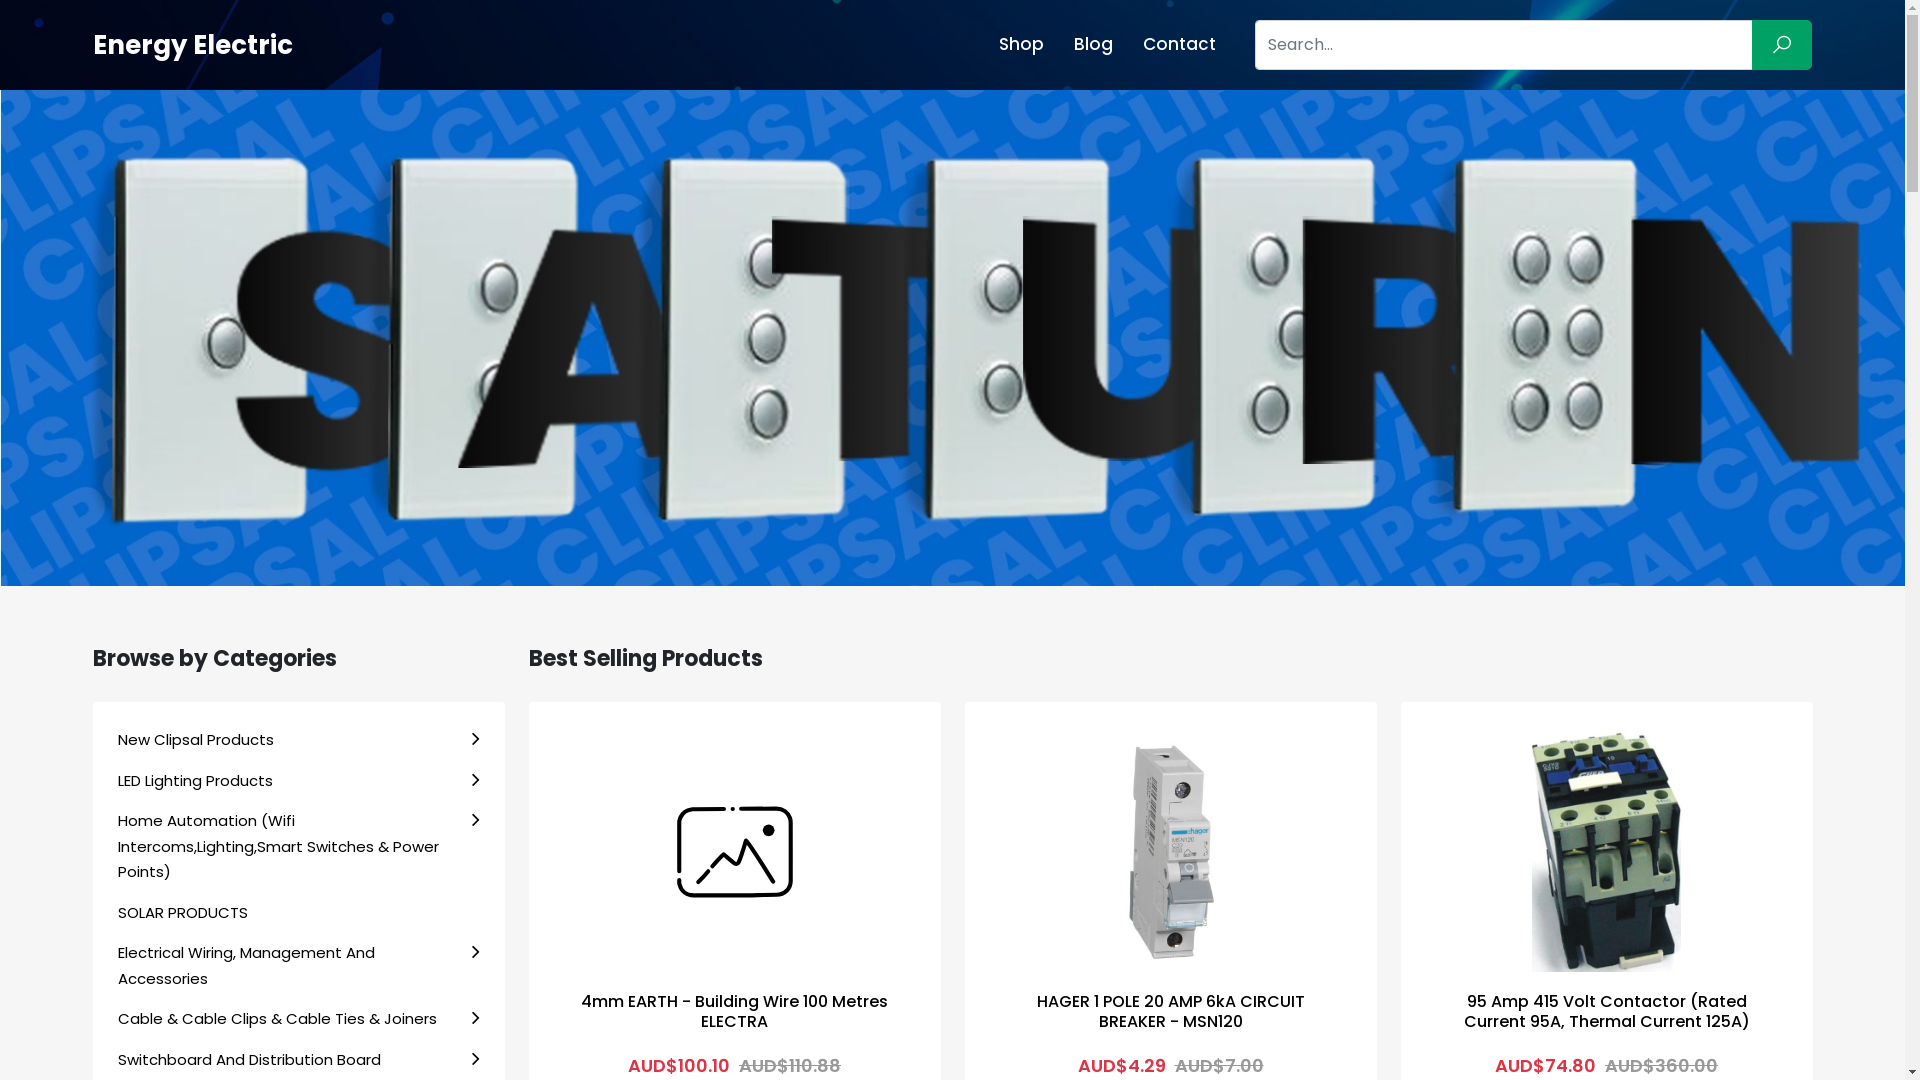  Describe the element at coordinates (299, 740) in the screenshot. I see `New Clipsal Products` at that location.